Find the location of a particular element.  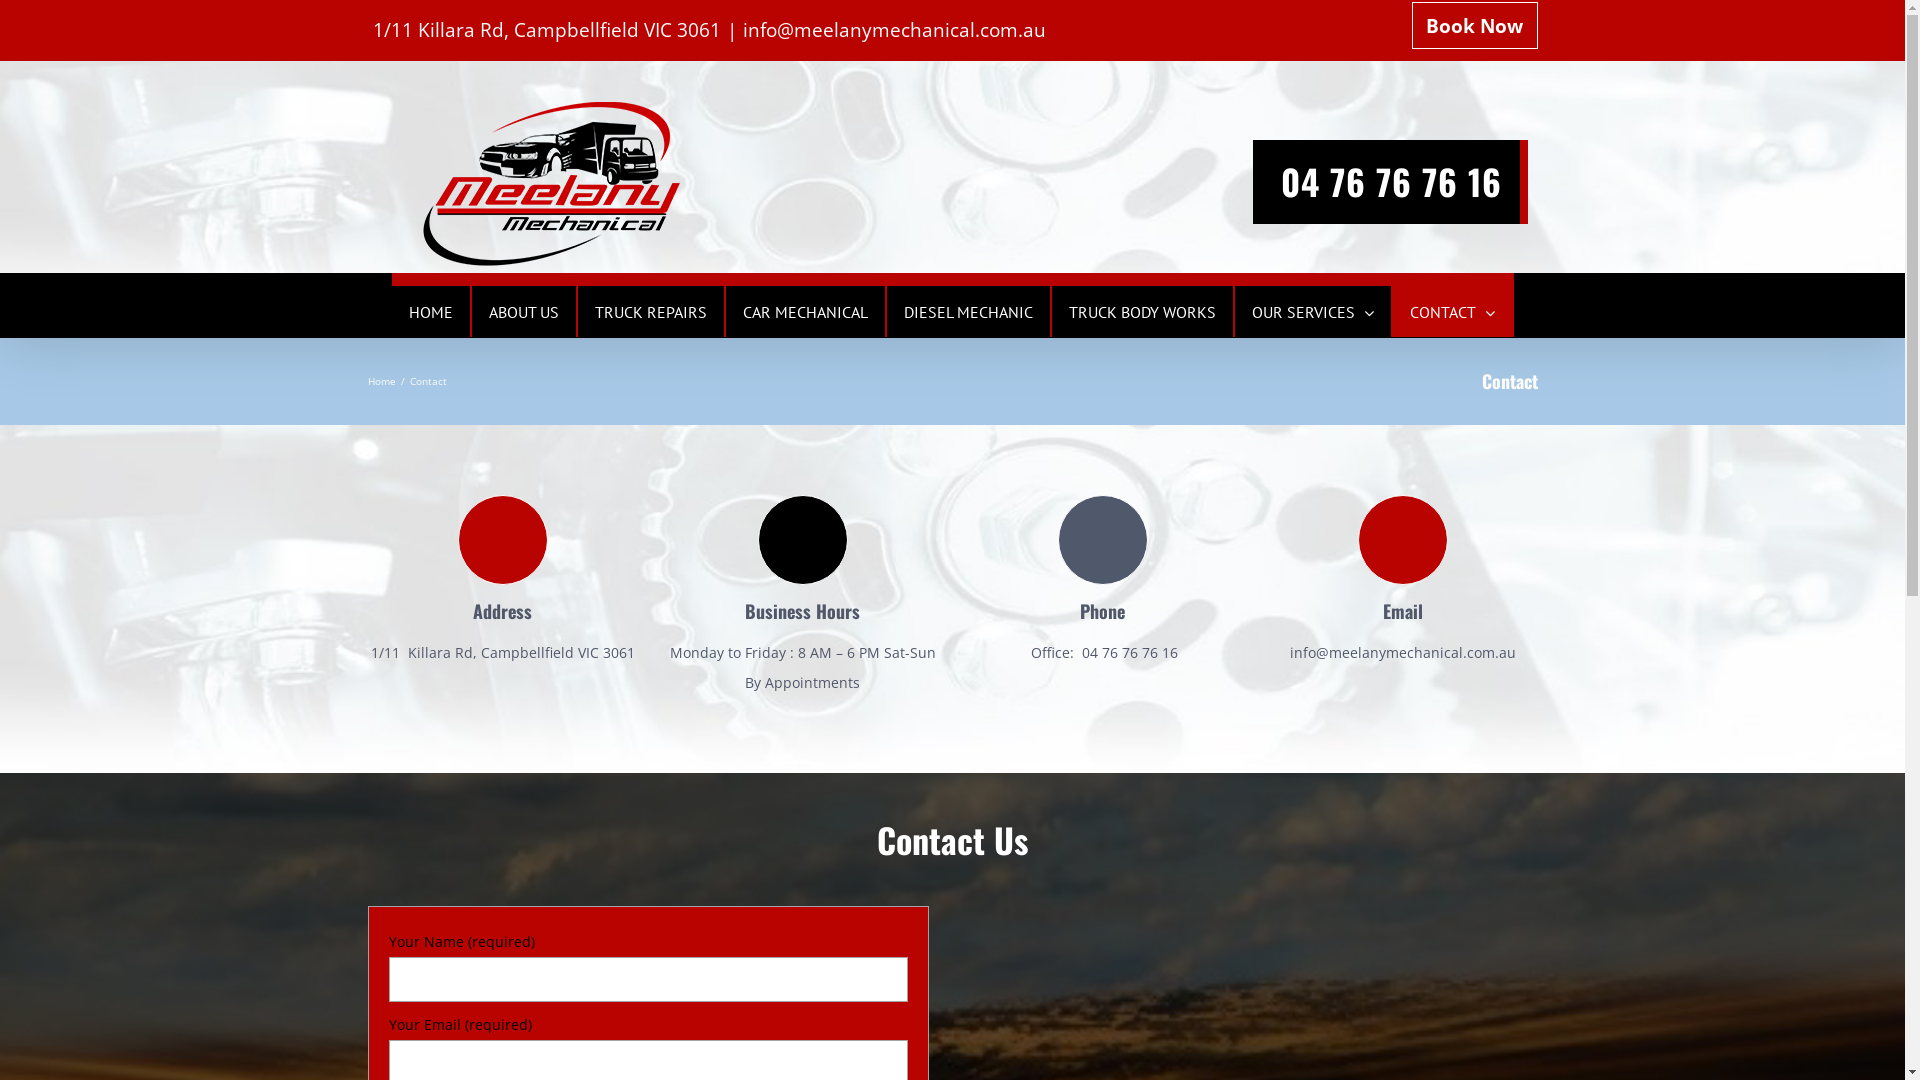

CAR MECHANICAL is located at coordinates (804, 312).